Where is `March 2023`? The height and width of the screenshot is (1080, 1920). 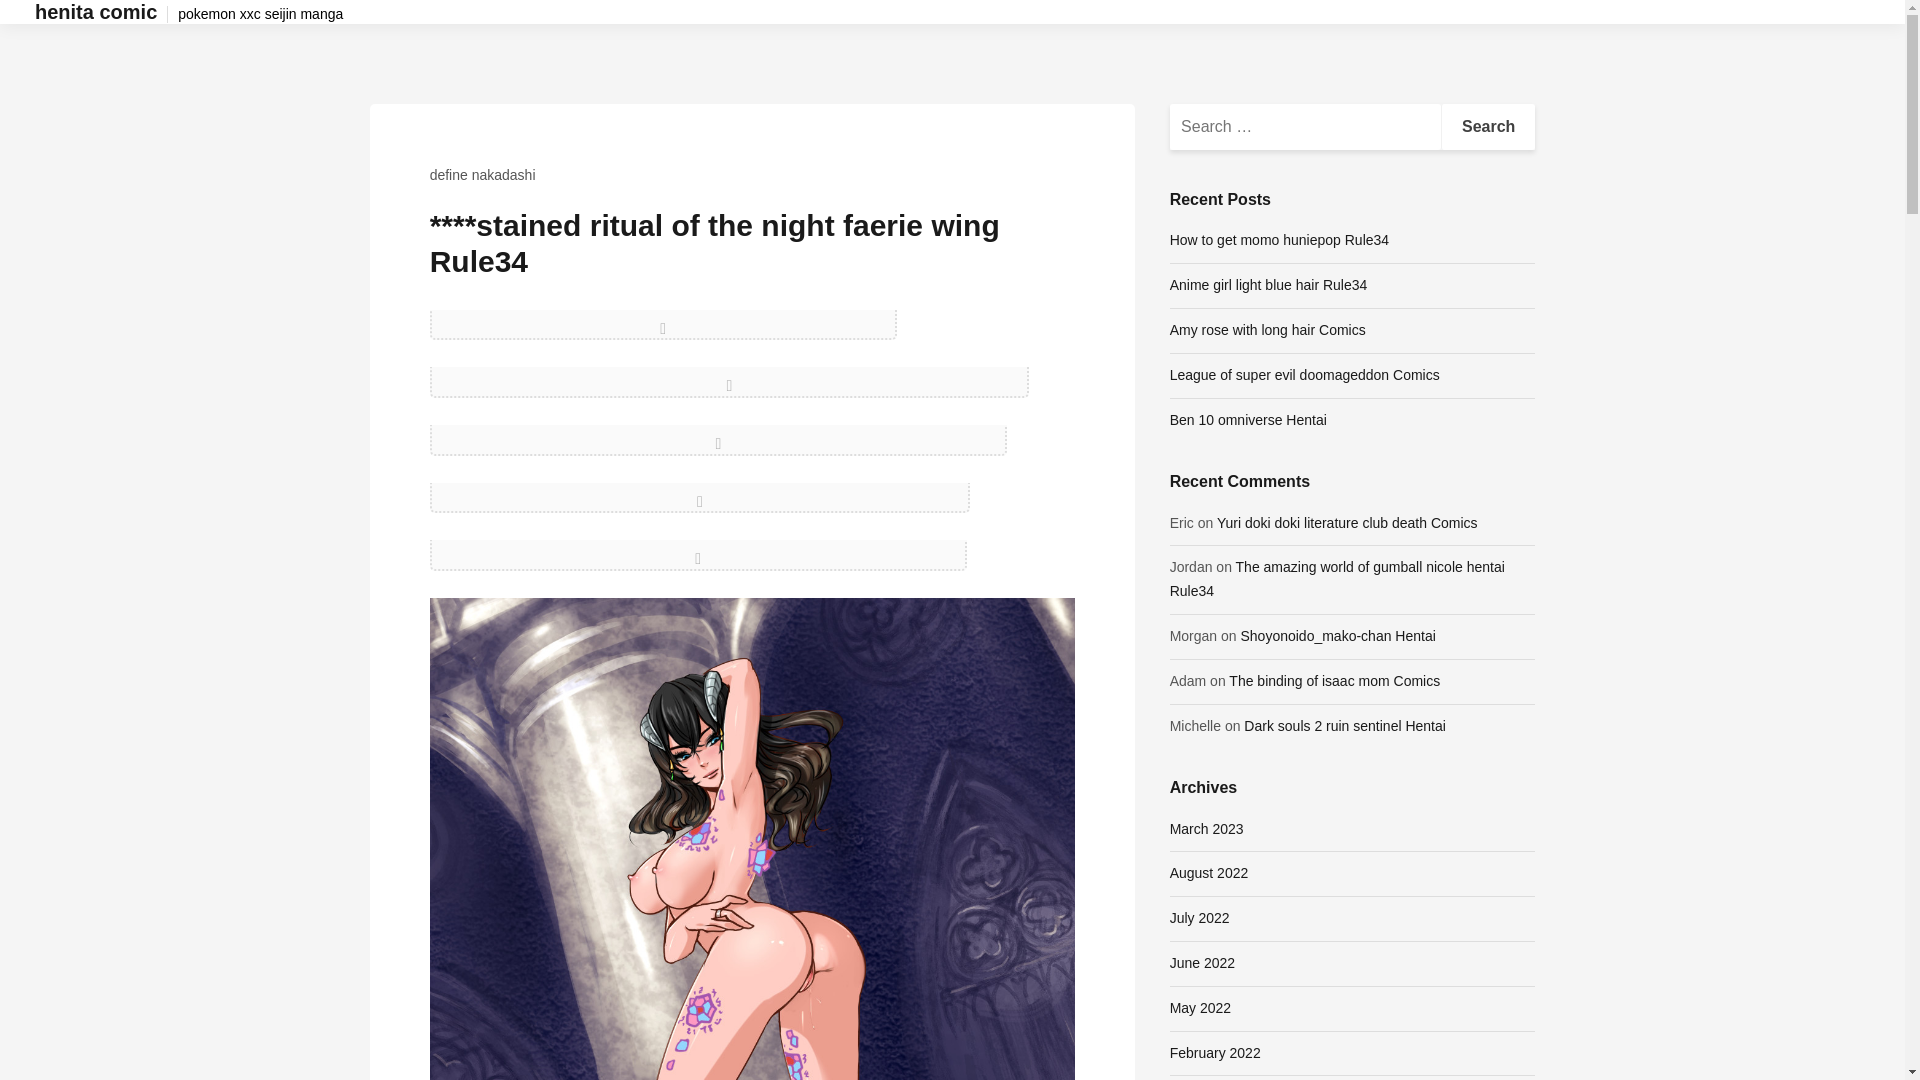
March 2023 is located at coordinates (1206, 828).